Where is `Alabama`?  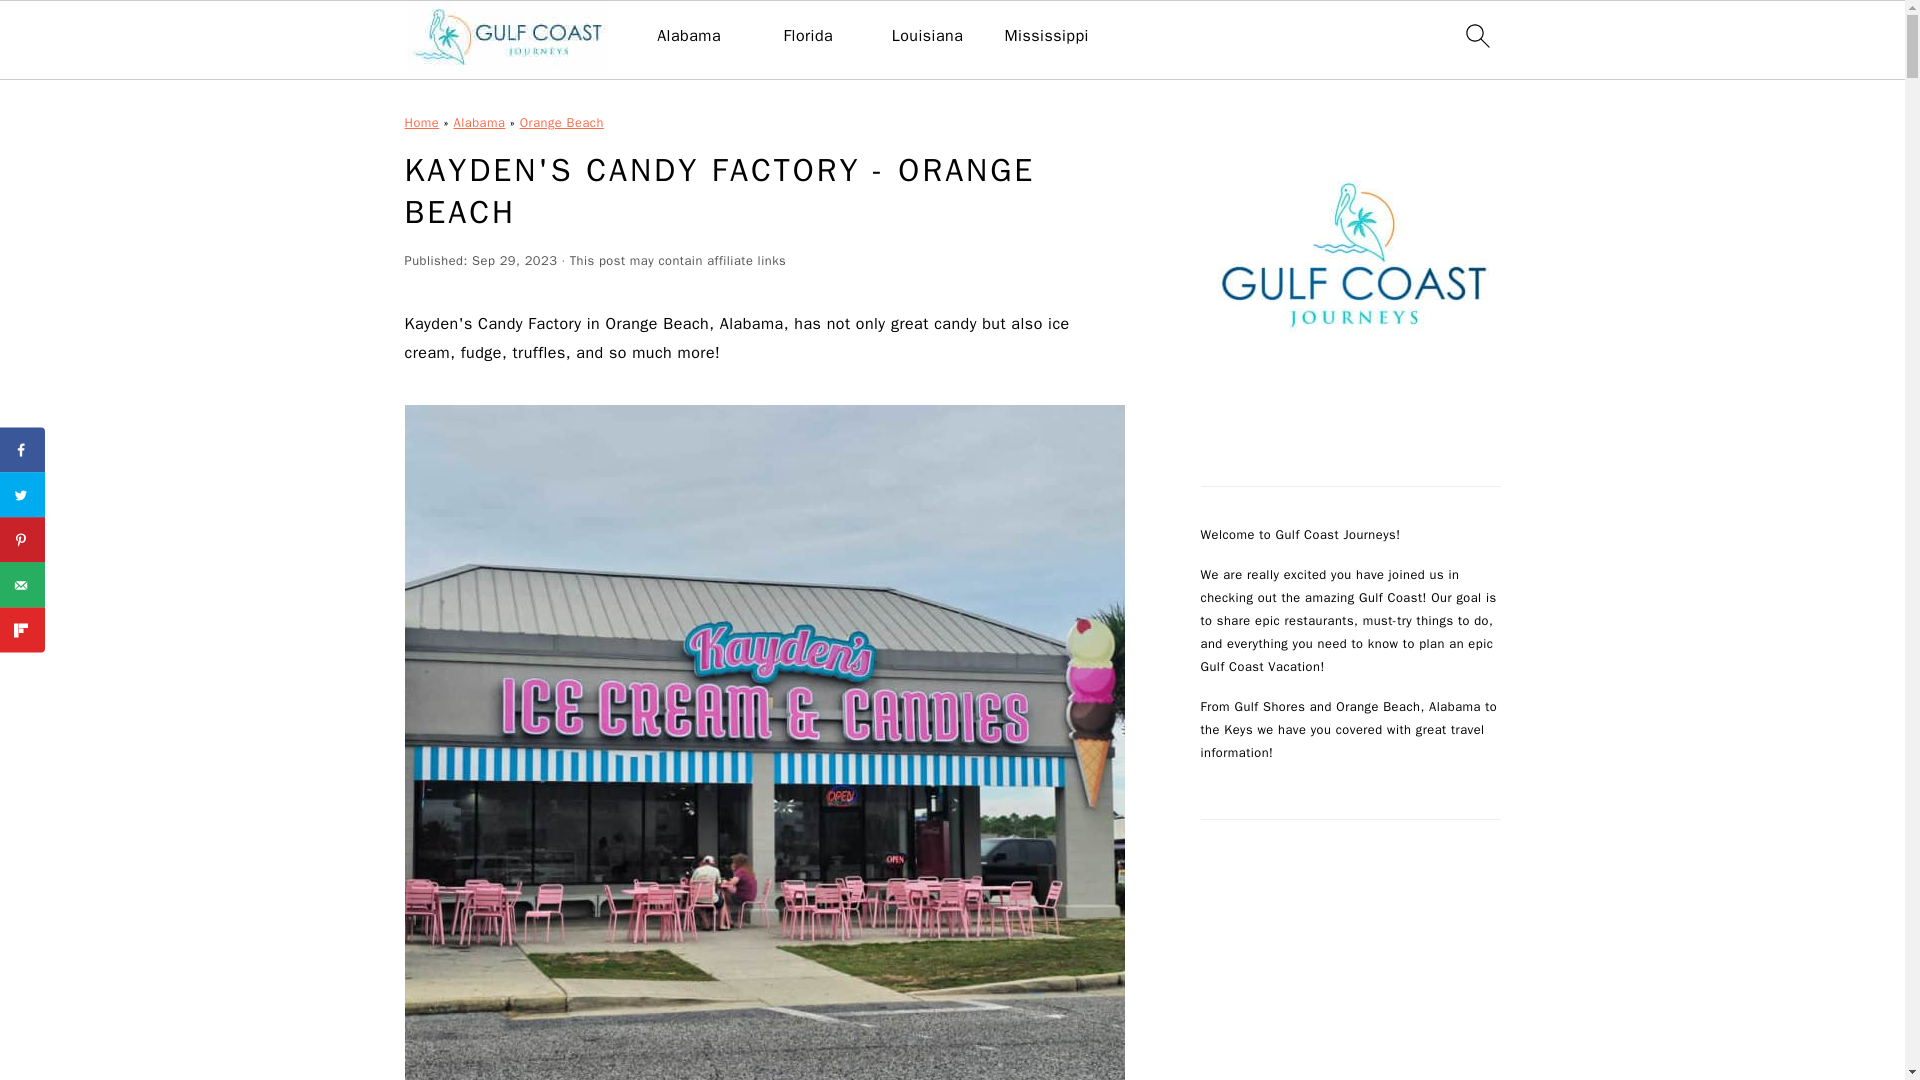 Alabama is located at coordinates (688, 36).